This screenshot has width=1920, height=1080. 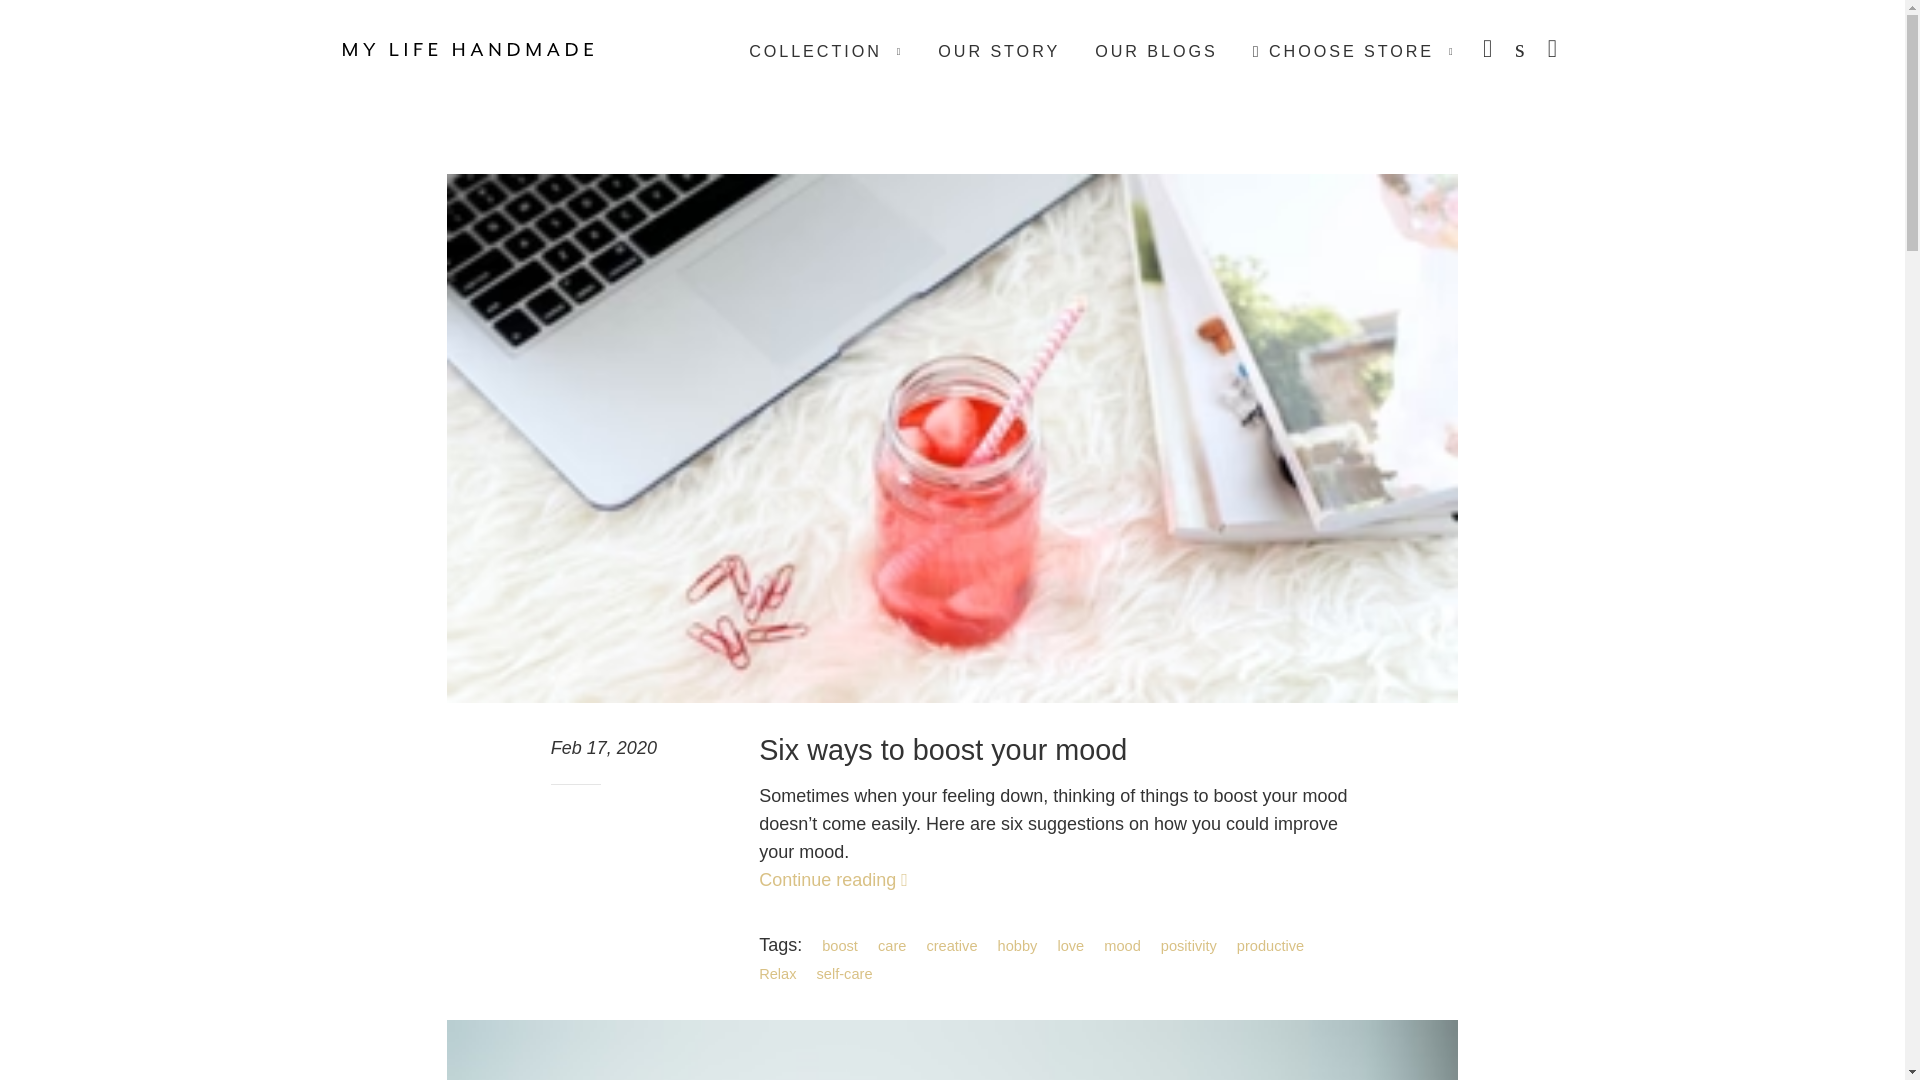 What do you see at coordinates (1078, 946) in the screenshot?
I see `love` at bounding box center [1078, 946].